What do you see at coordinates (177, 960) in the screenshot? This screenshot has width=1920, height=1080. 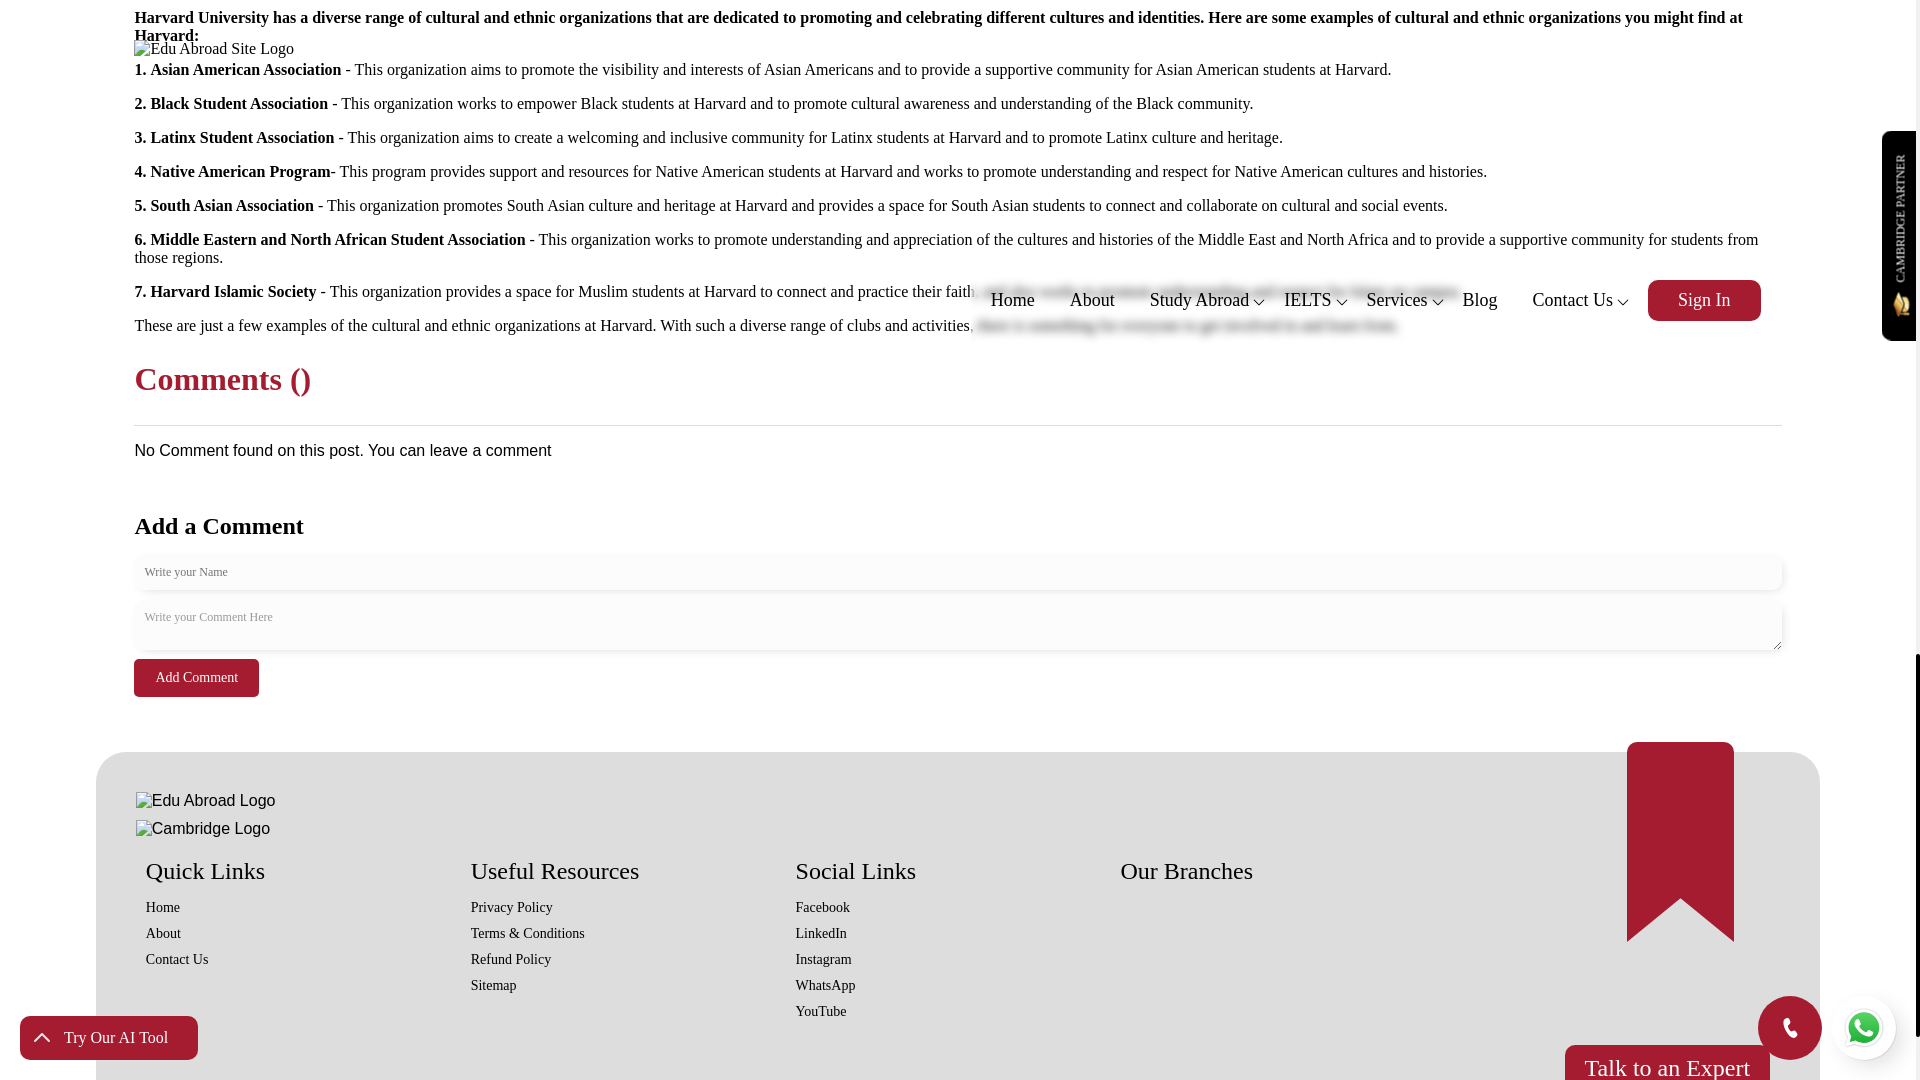 I see `Contact Us` at bounding box center [177, 960].